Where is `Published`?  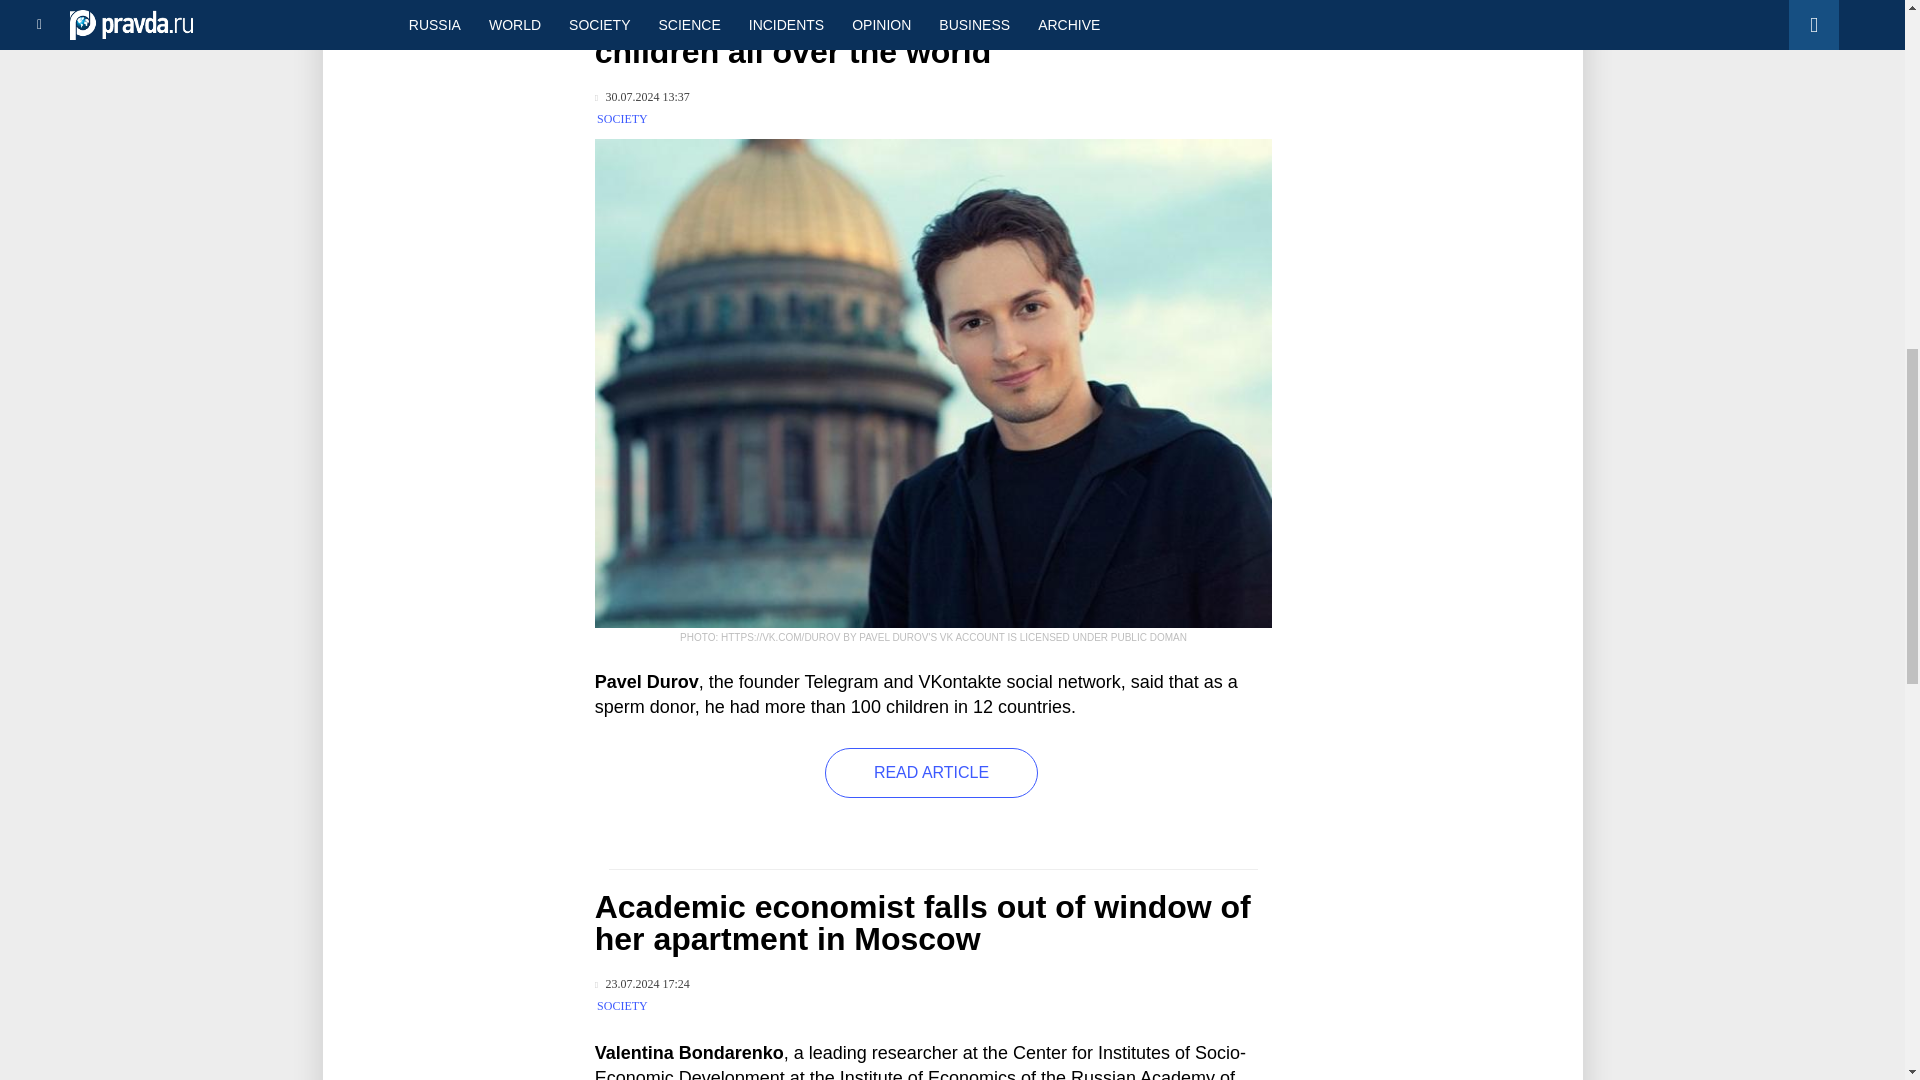
Published is located at coordinates (642, 984).